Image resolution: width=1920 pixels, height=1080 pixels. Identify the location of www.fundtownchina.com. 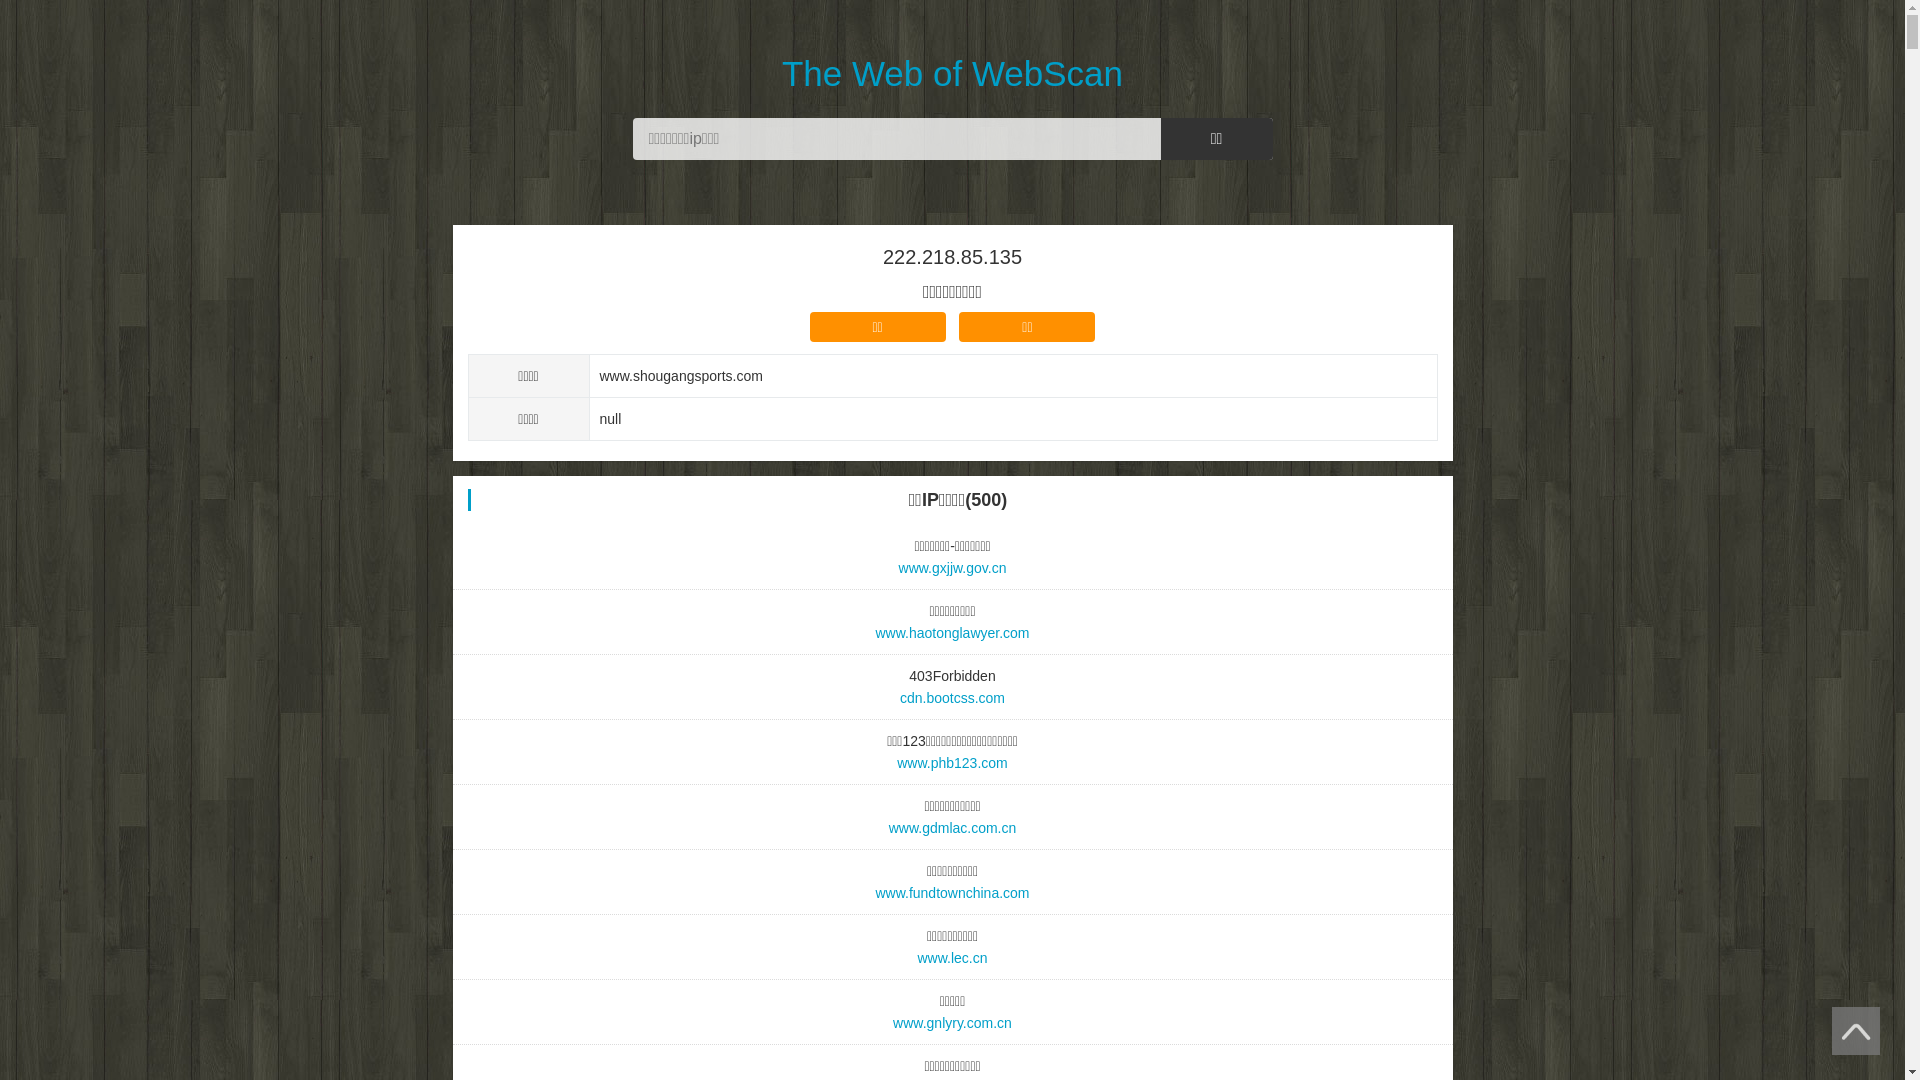
(953, 893).